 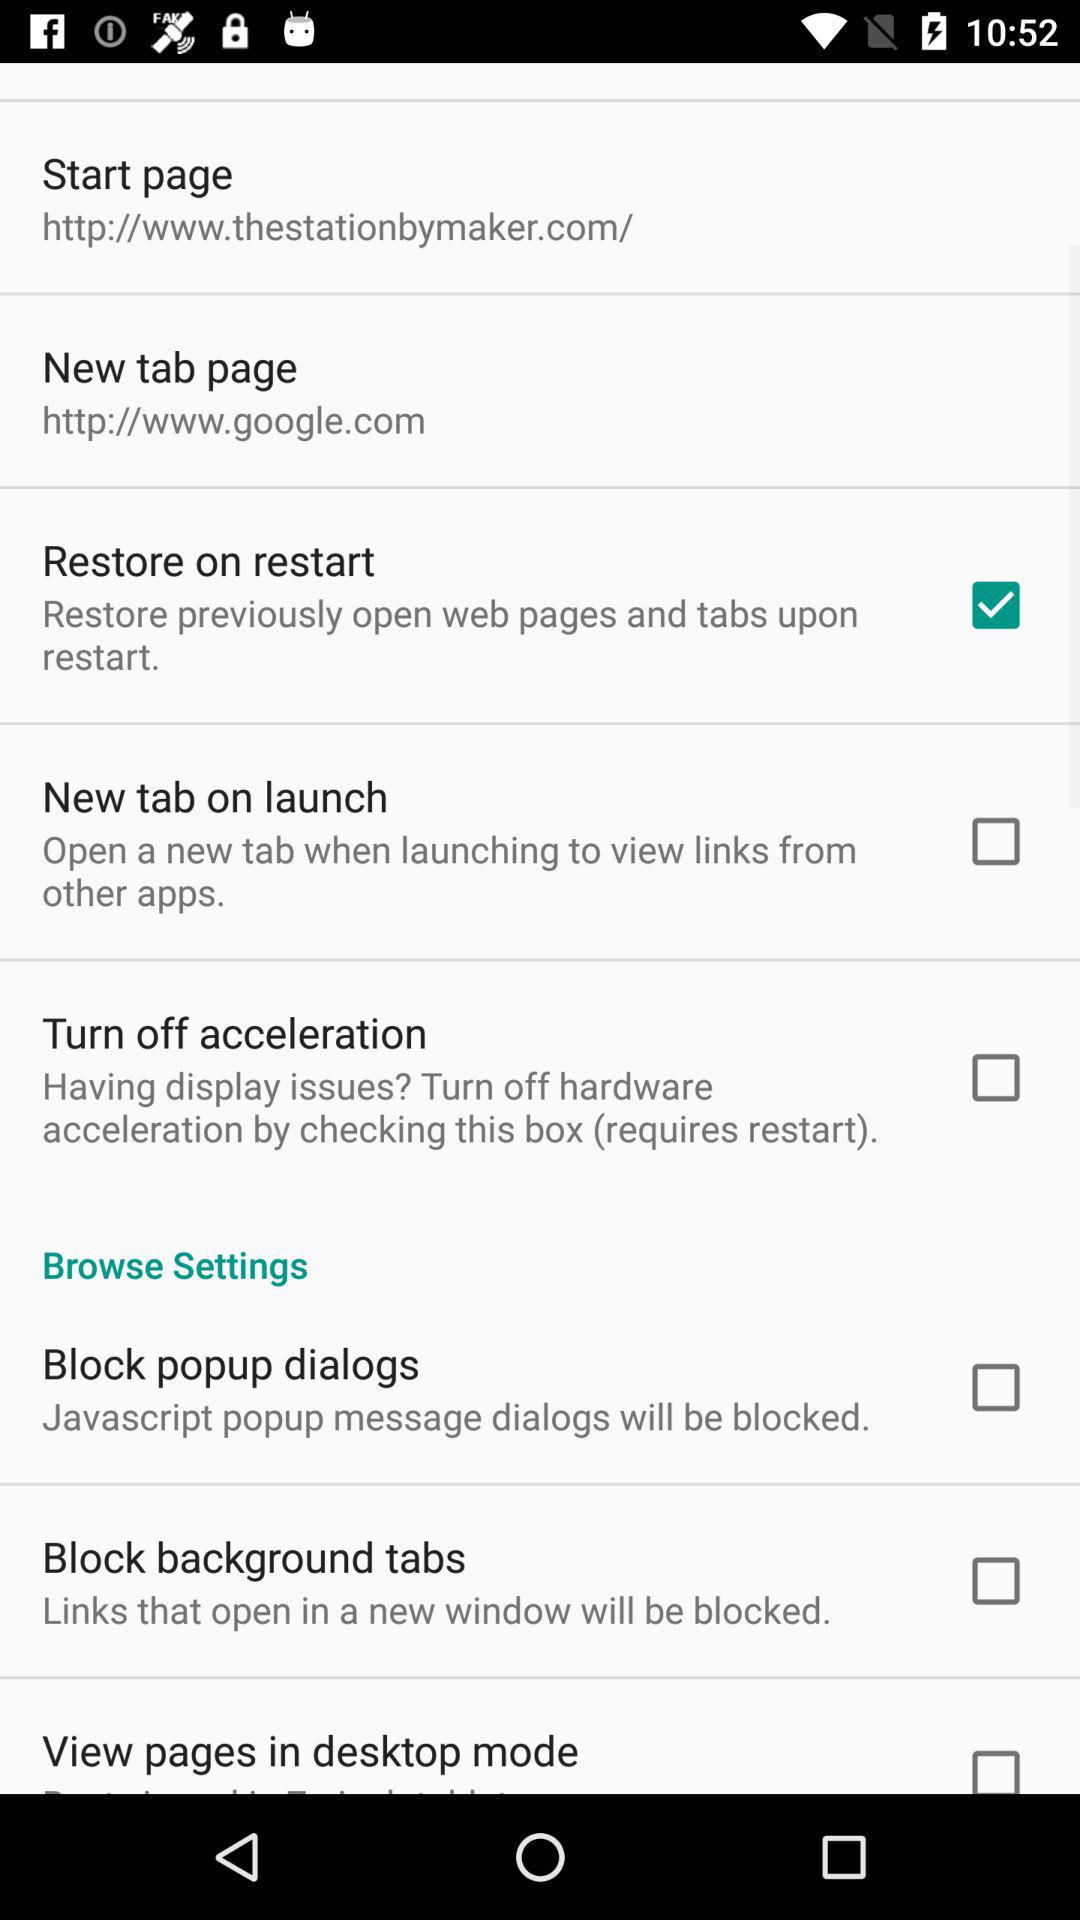 What do you see at coordinates (477, 634) in the screenshot?
I see `tap item below the restore on restart` at bounding box center [477, 634].